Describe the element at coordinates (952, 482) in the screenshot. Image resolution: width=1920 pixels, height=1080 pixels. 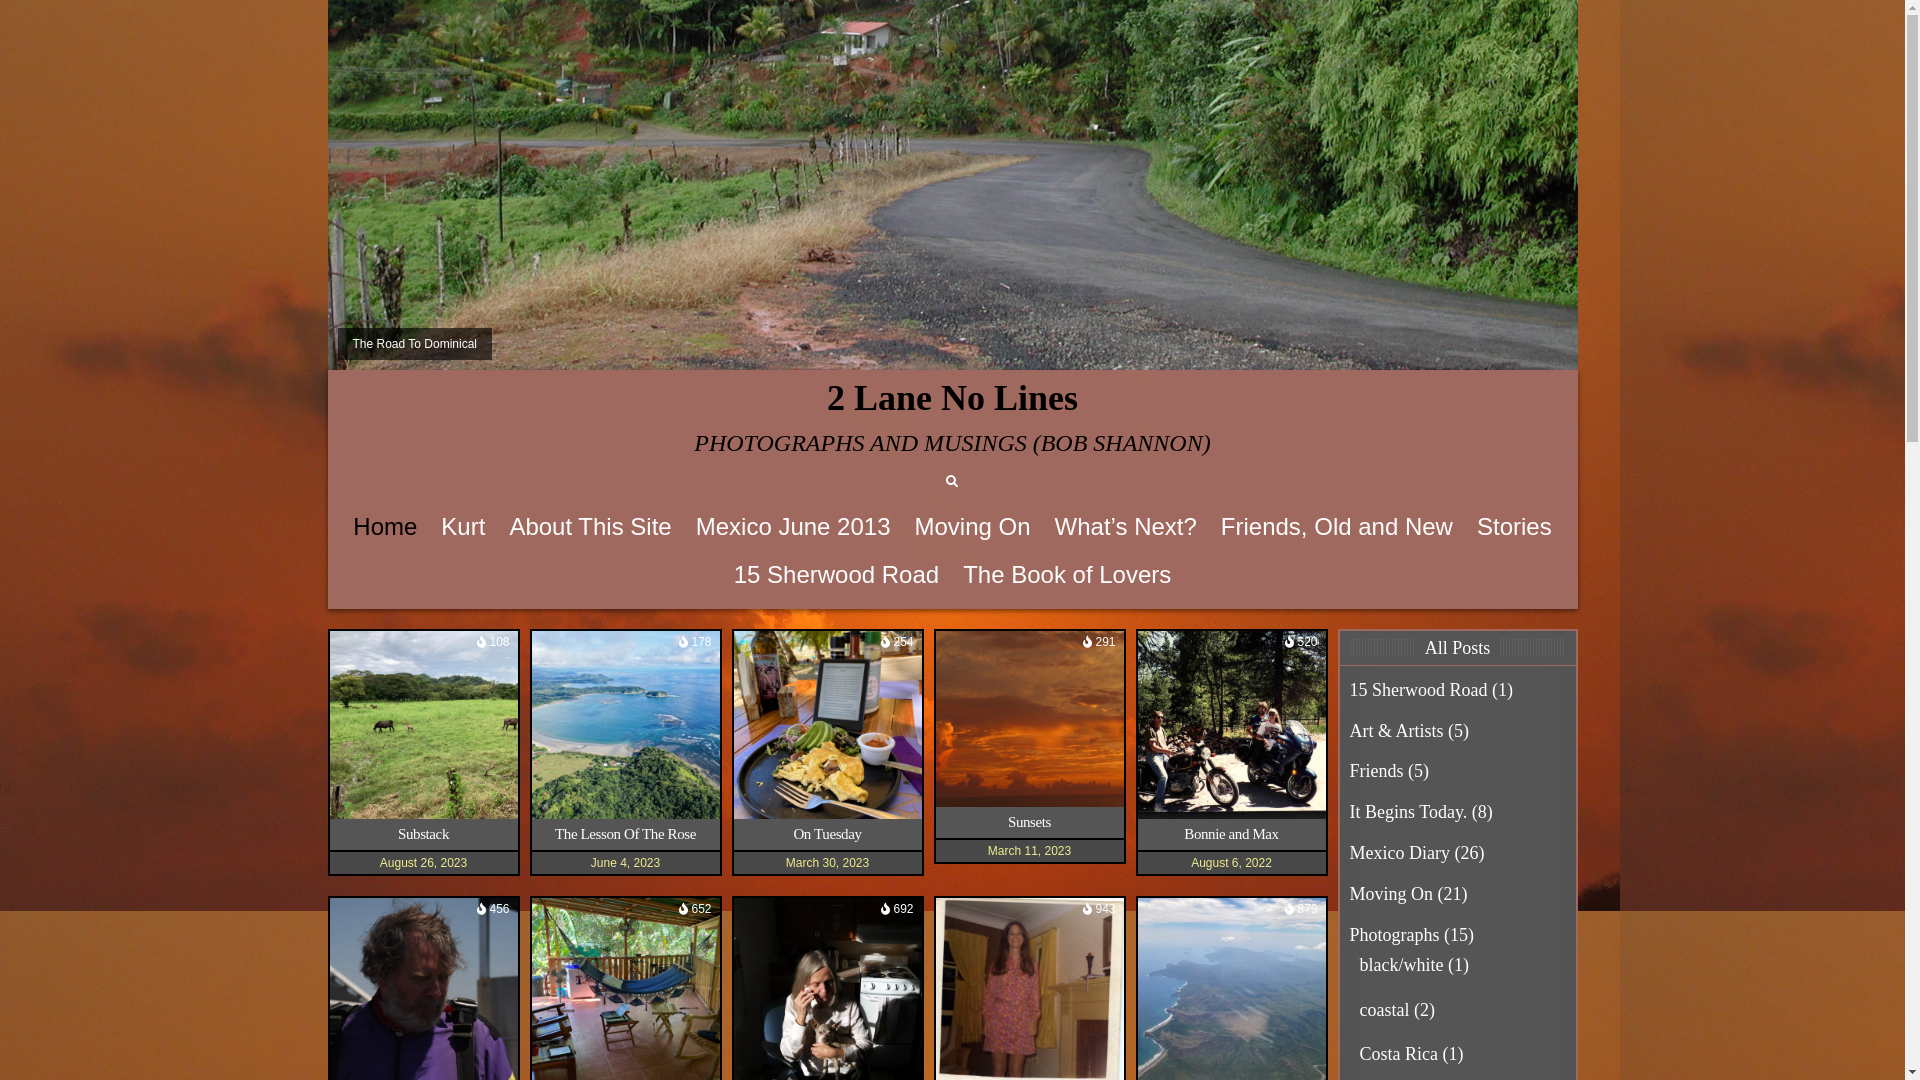
I see `Search` at that location.